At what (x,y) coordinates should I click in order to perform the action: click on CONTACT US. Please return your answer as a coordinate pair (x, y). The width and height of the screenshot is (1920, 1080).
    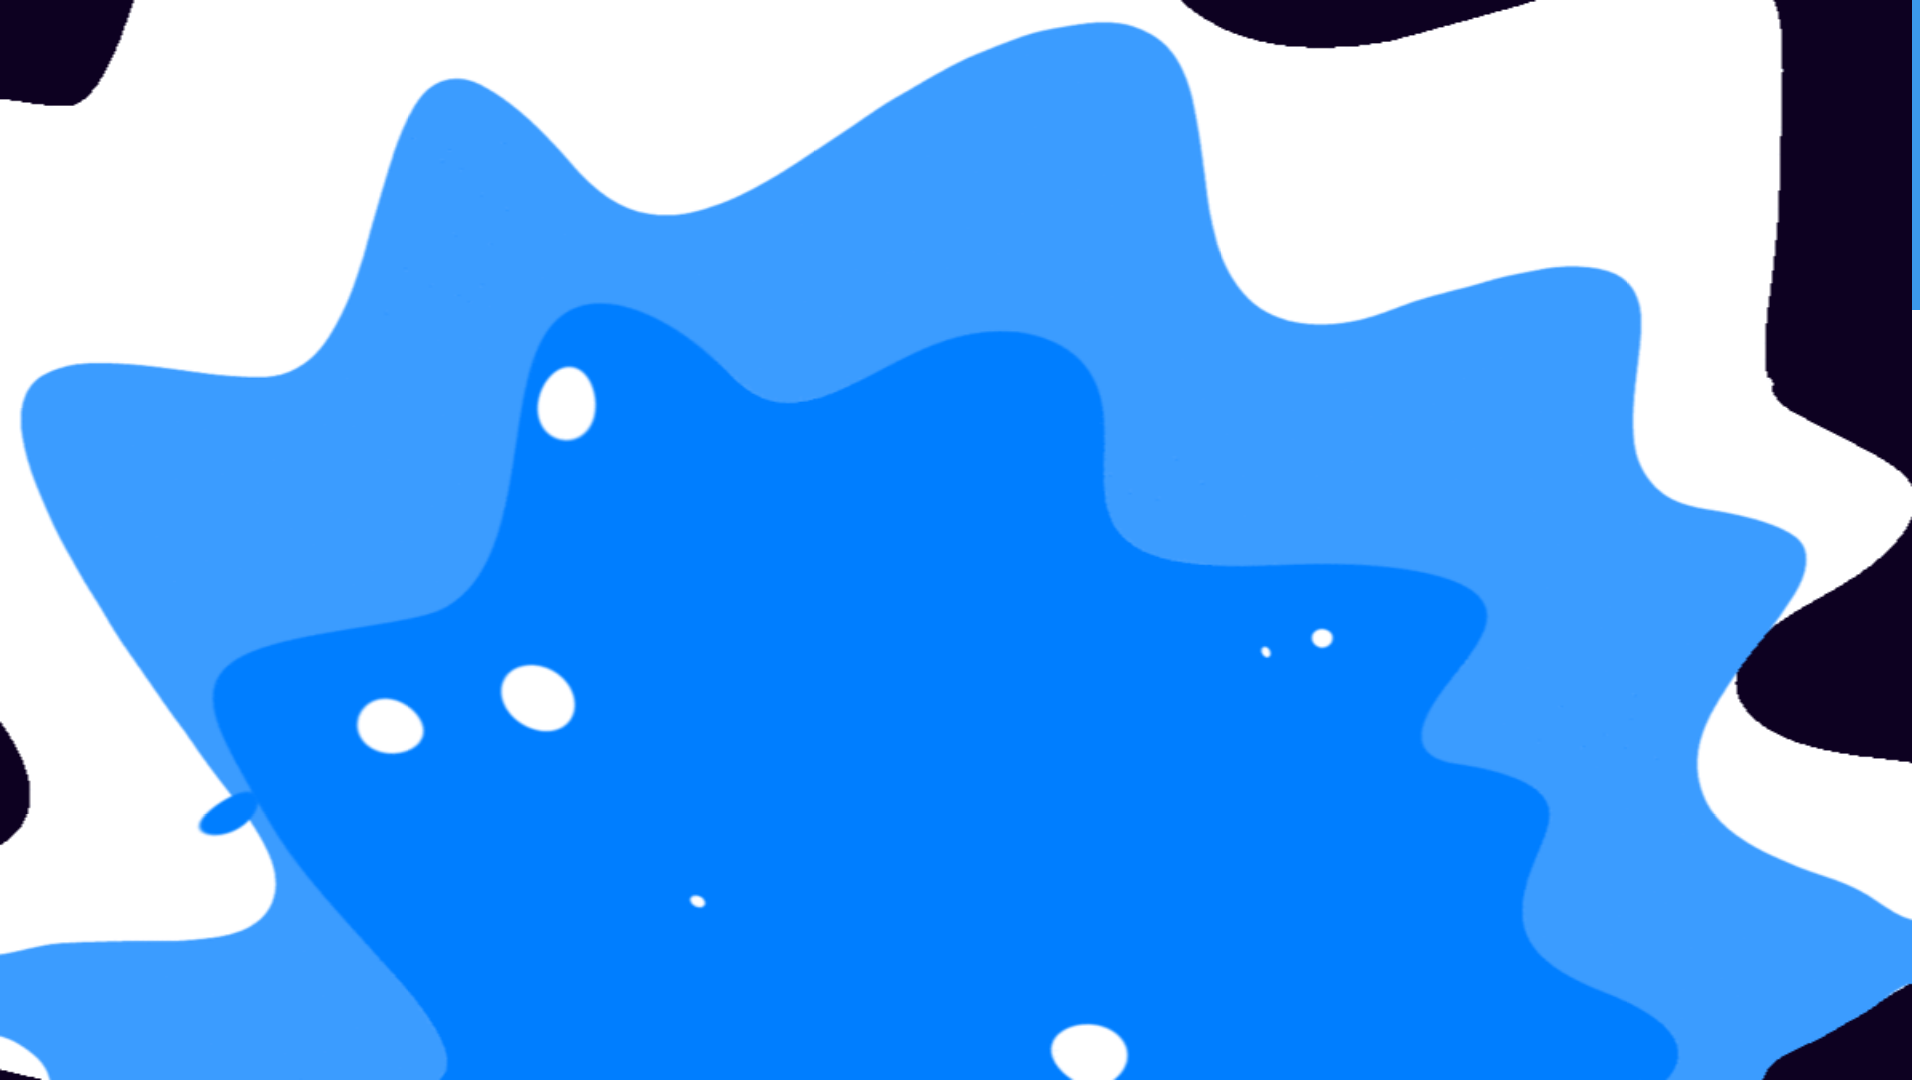
    Looking at the image, I should click on (1496, 8).